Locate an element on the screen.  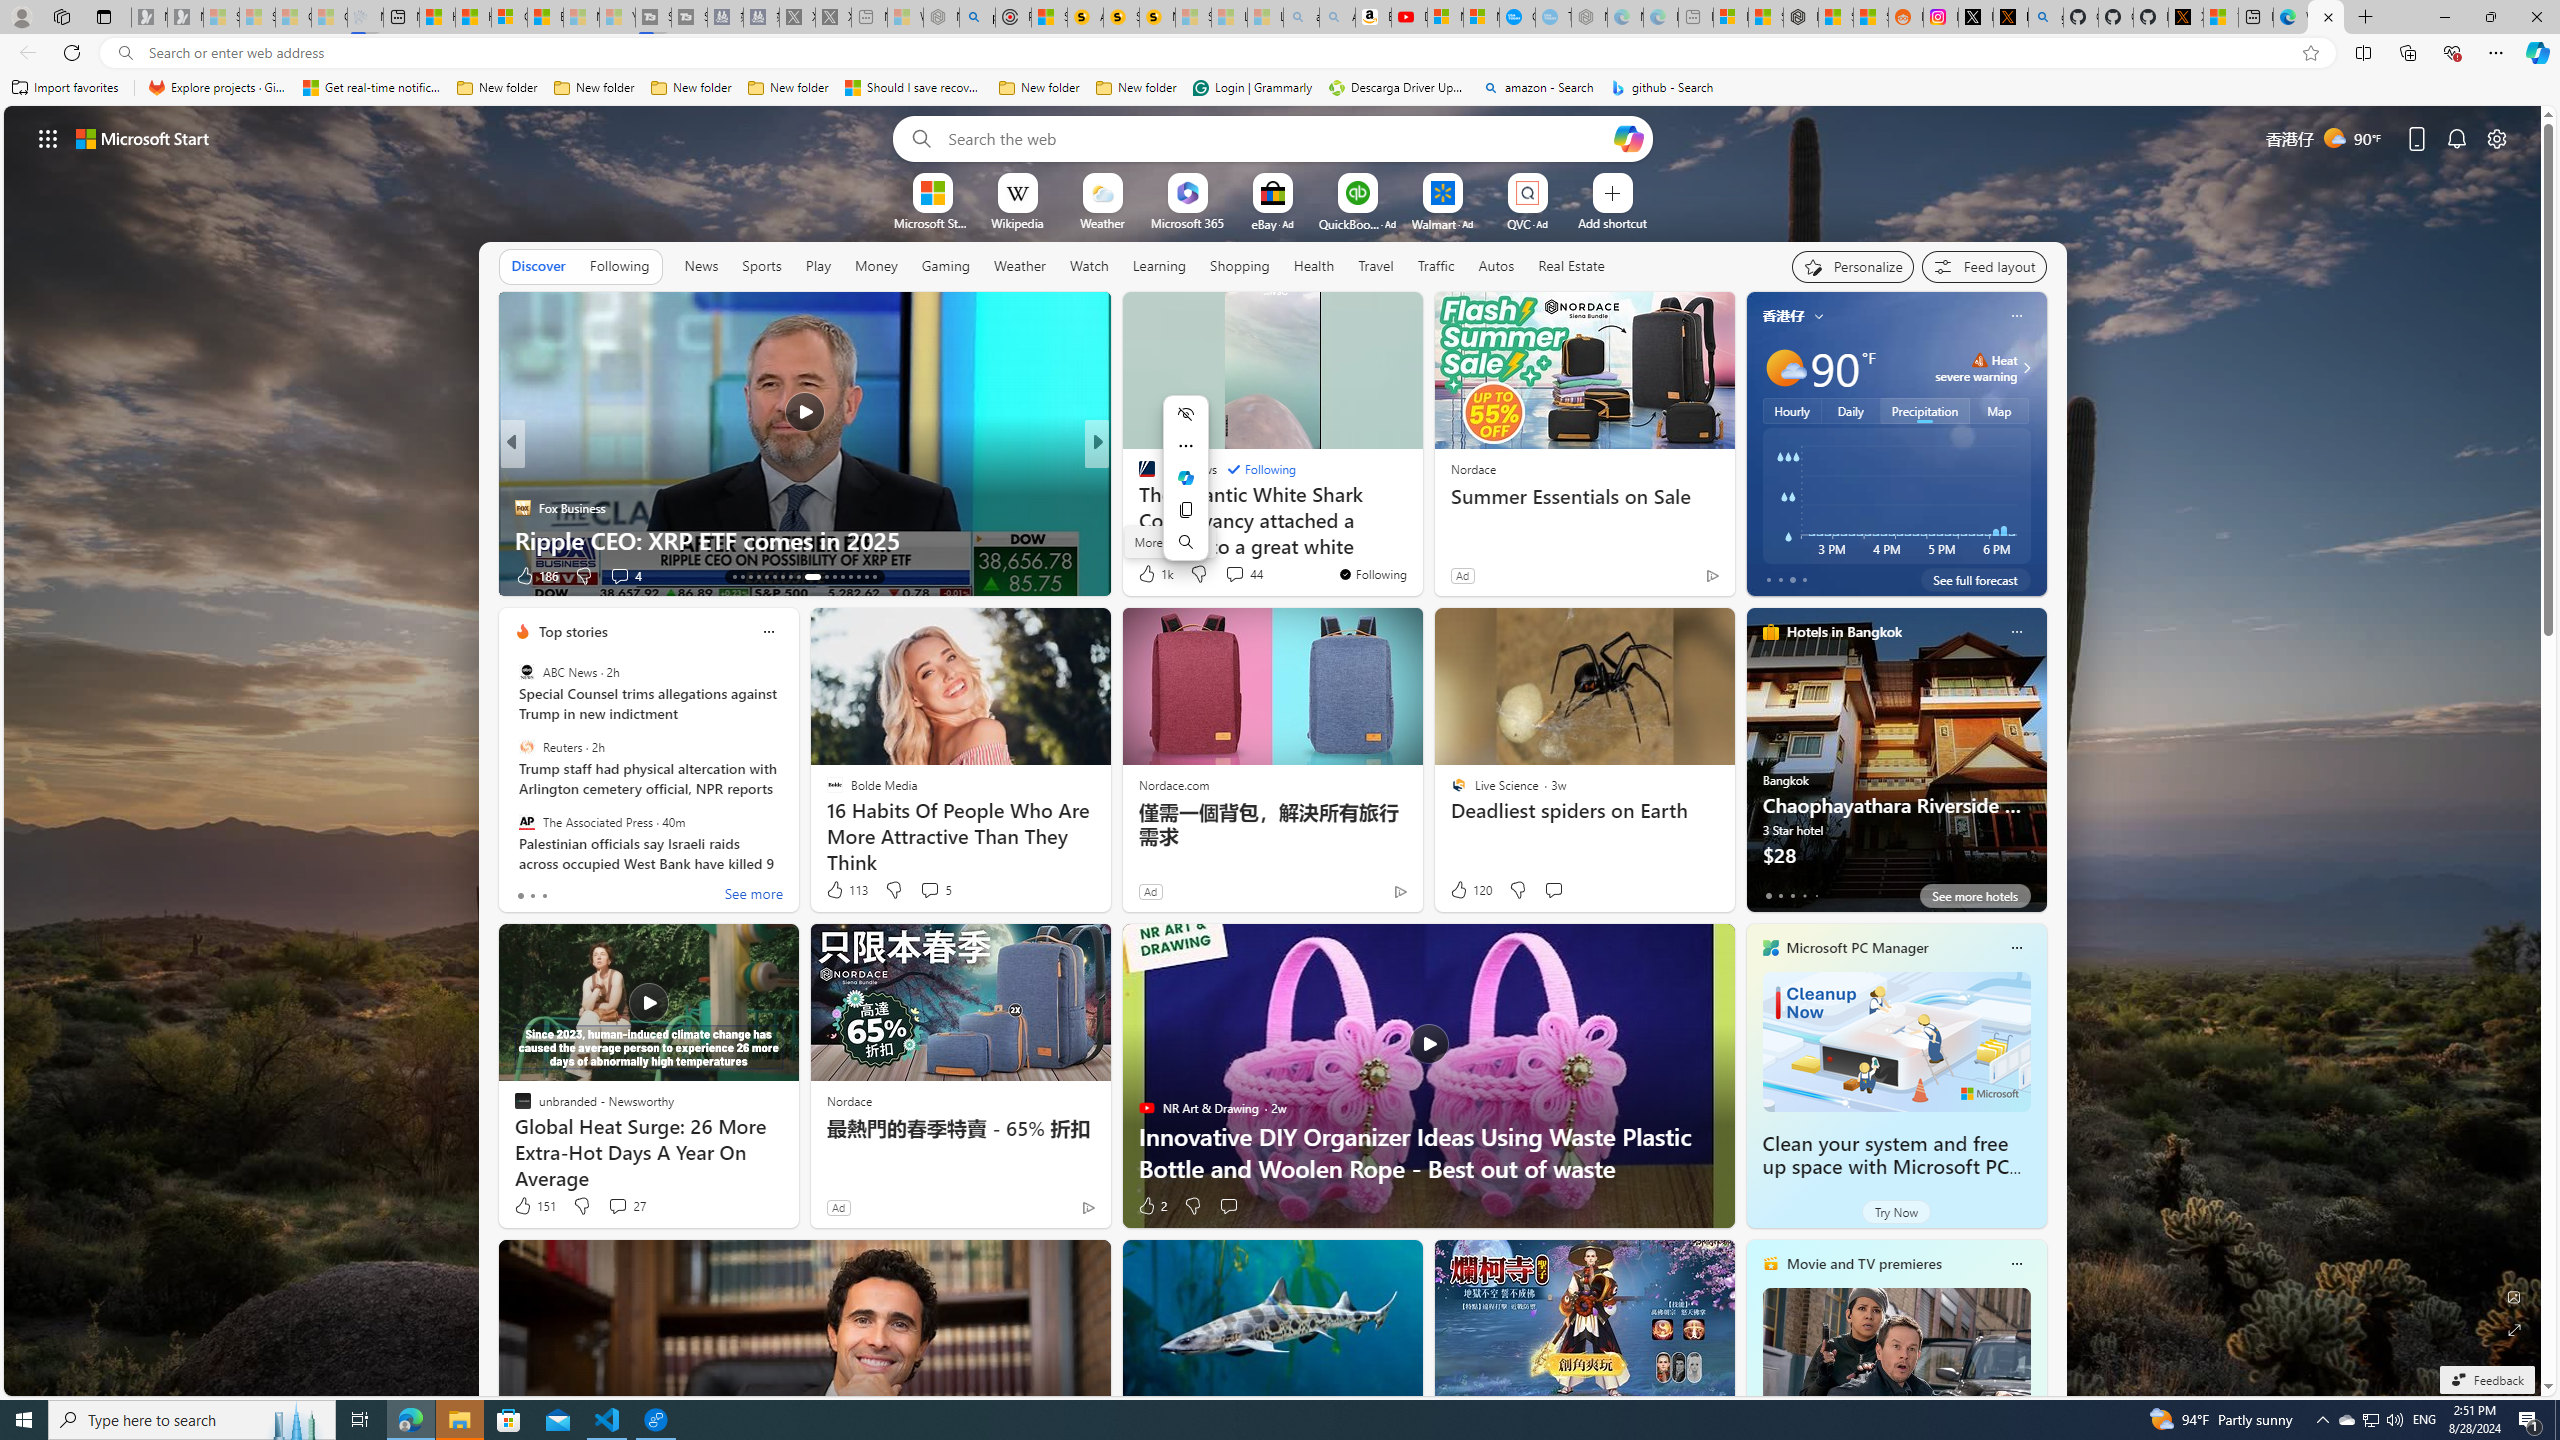
AutomationID: tab-16 is located at coordinates (758, 577).